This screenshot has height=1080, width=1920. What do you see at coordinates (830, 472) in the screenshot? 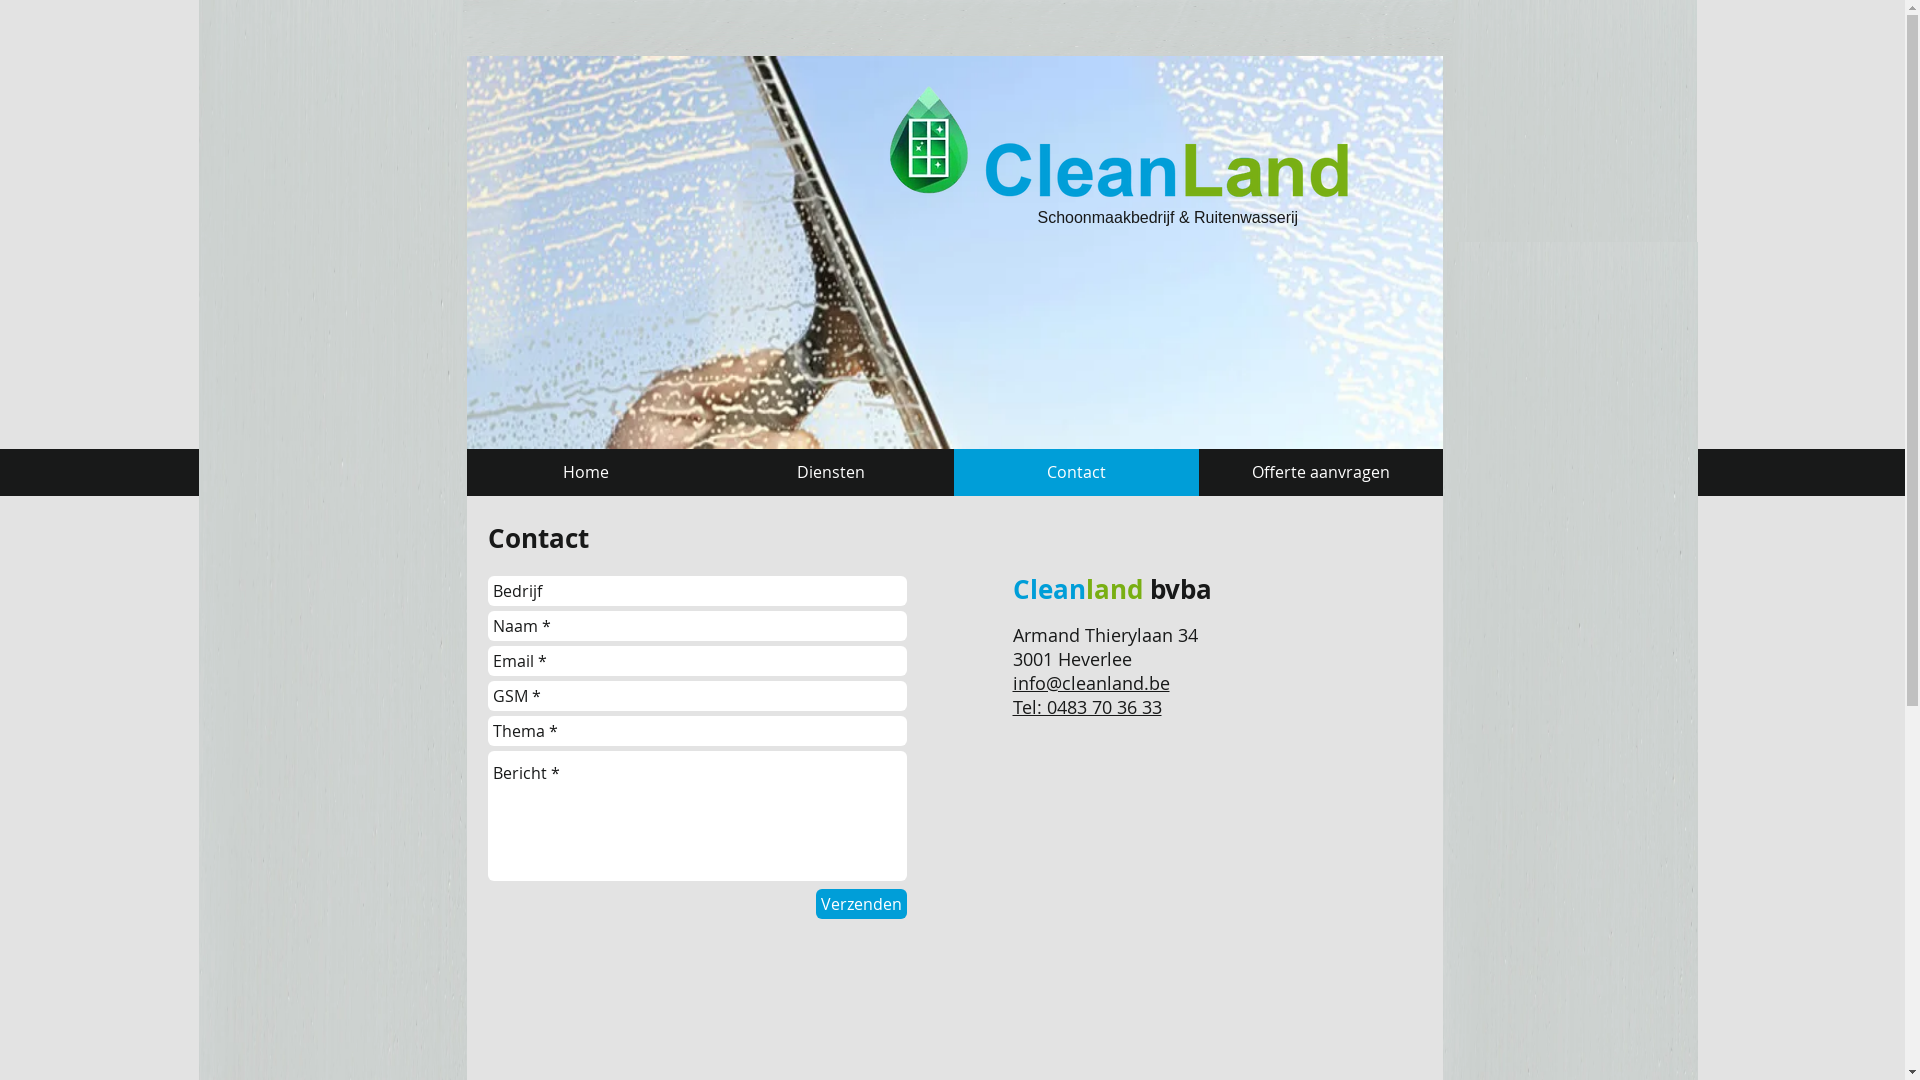
I see `Diensten` at bounding box center [830, 472].